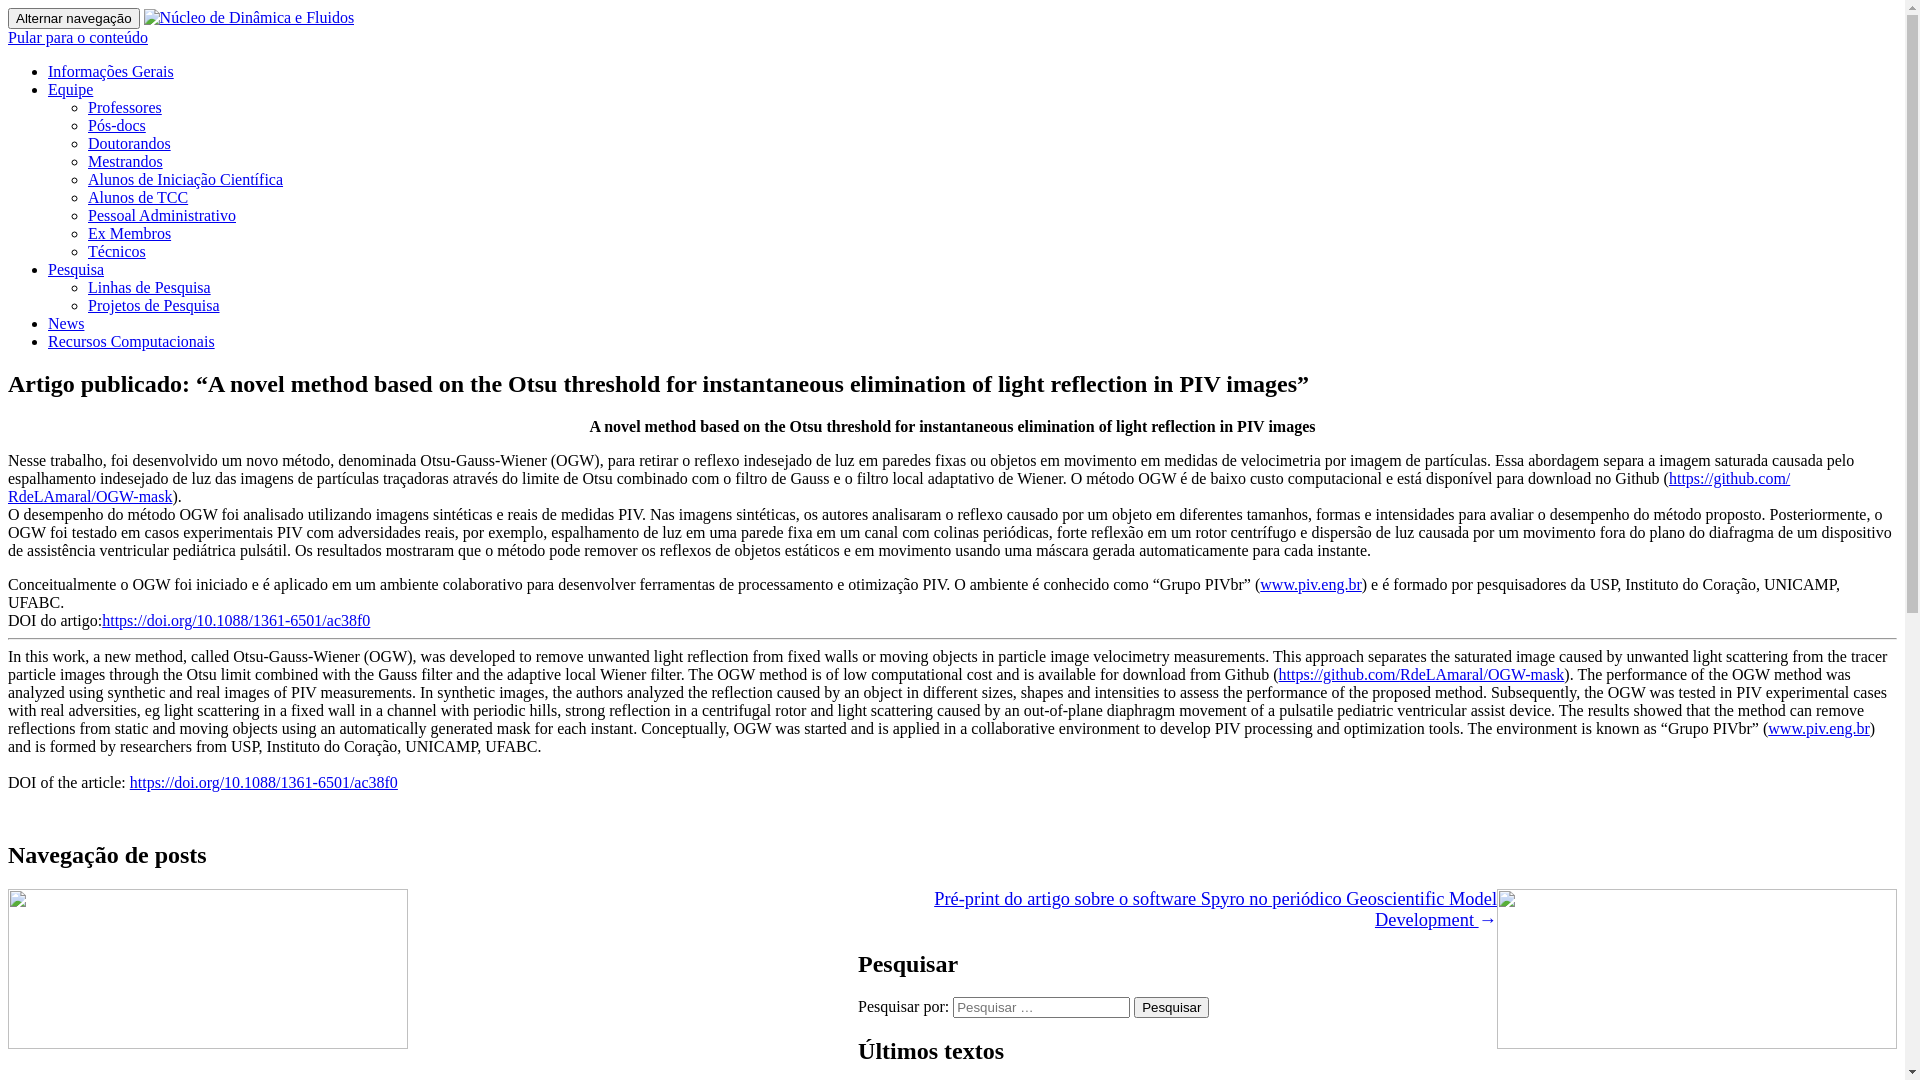 The height and width of the screenshot is (1080, 1920). Describe the element at coordinates (1818, 728) in the screenshot. I see `www.piv.eng.br` at that location.